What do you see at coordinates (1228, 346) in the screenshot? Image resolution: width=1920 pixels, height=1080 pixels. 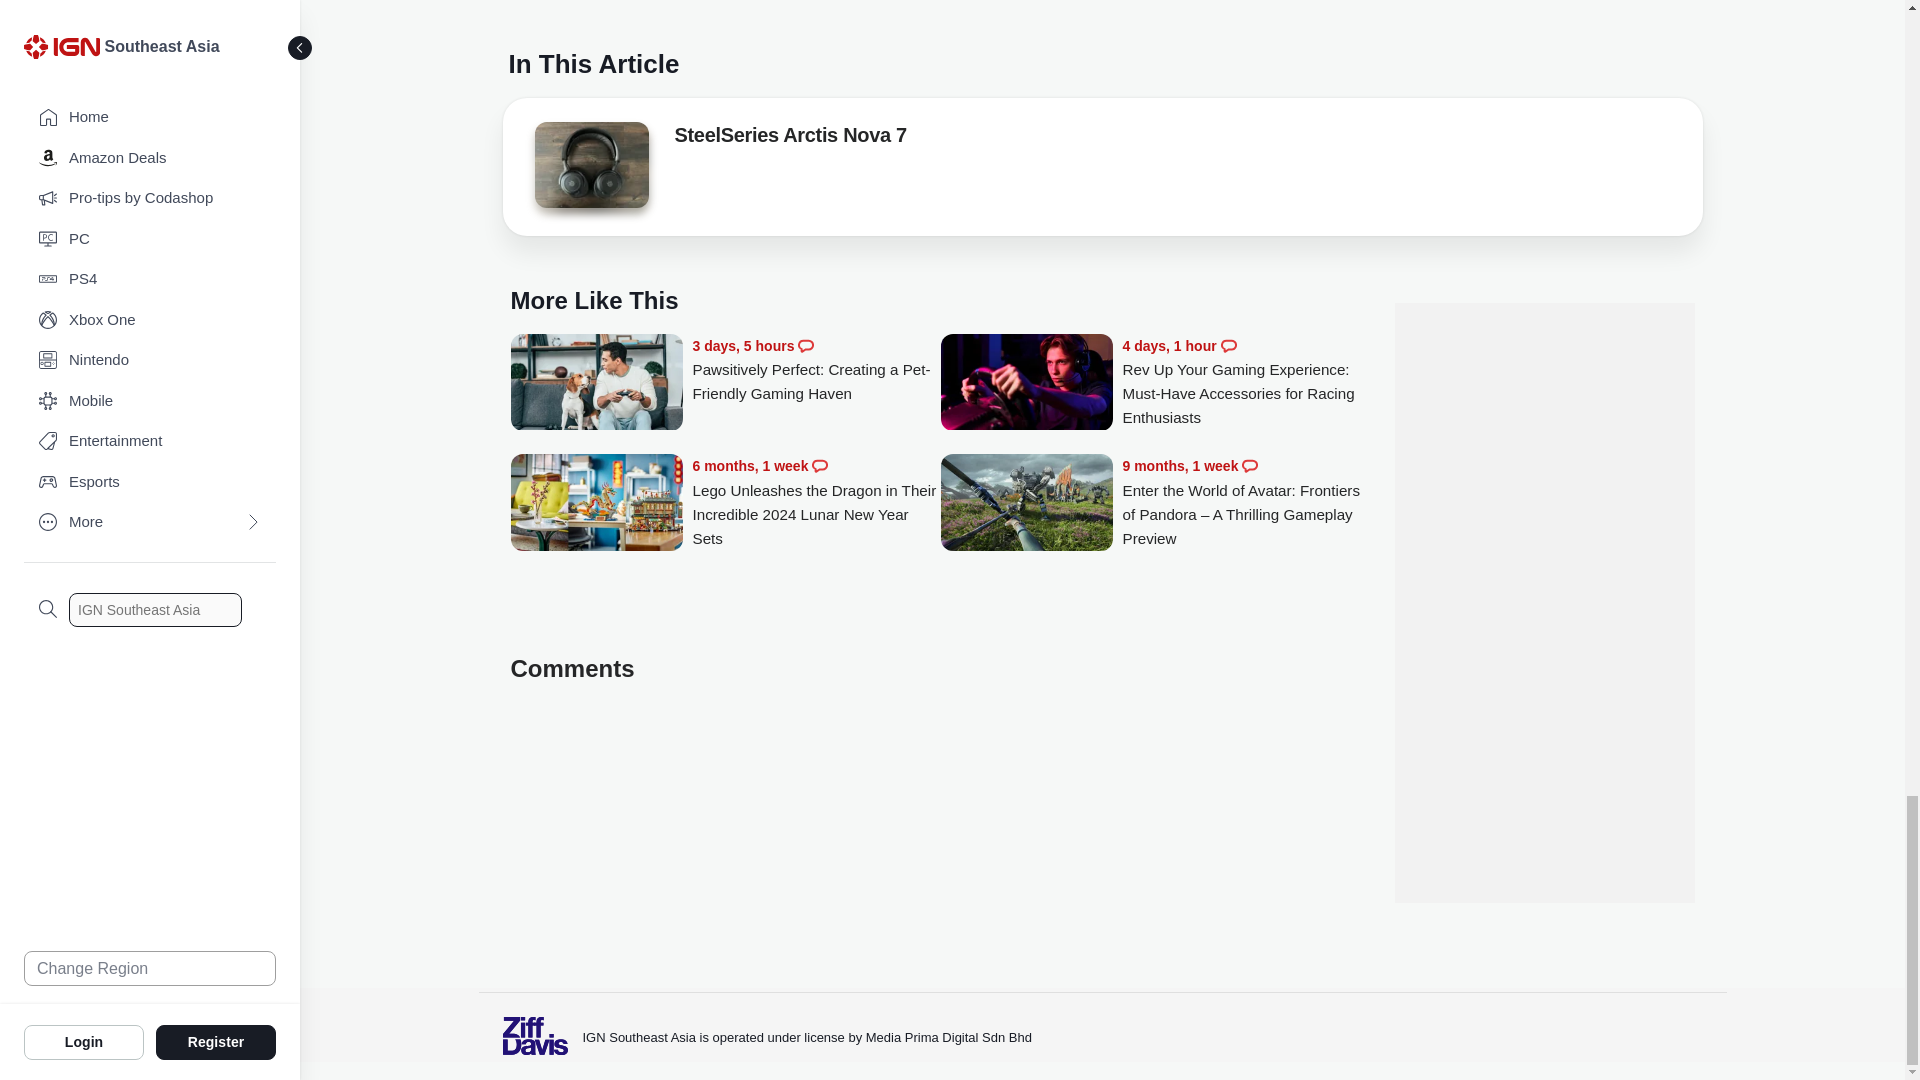 I see `Comments` at bounding box center [1228, 346].